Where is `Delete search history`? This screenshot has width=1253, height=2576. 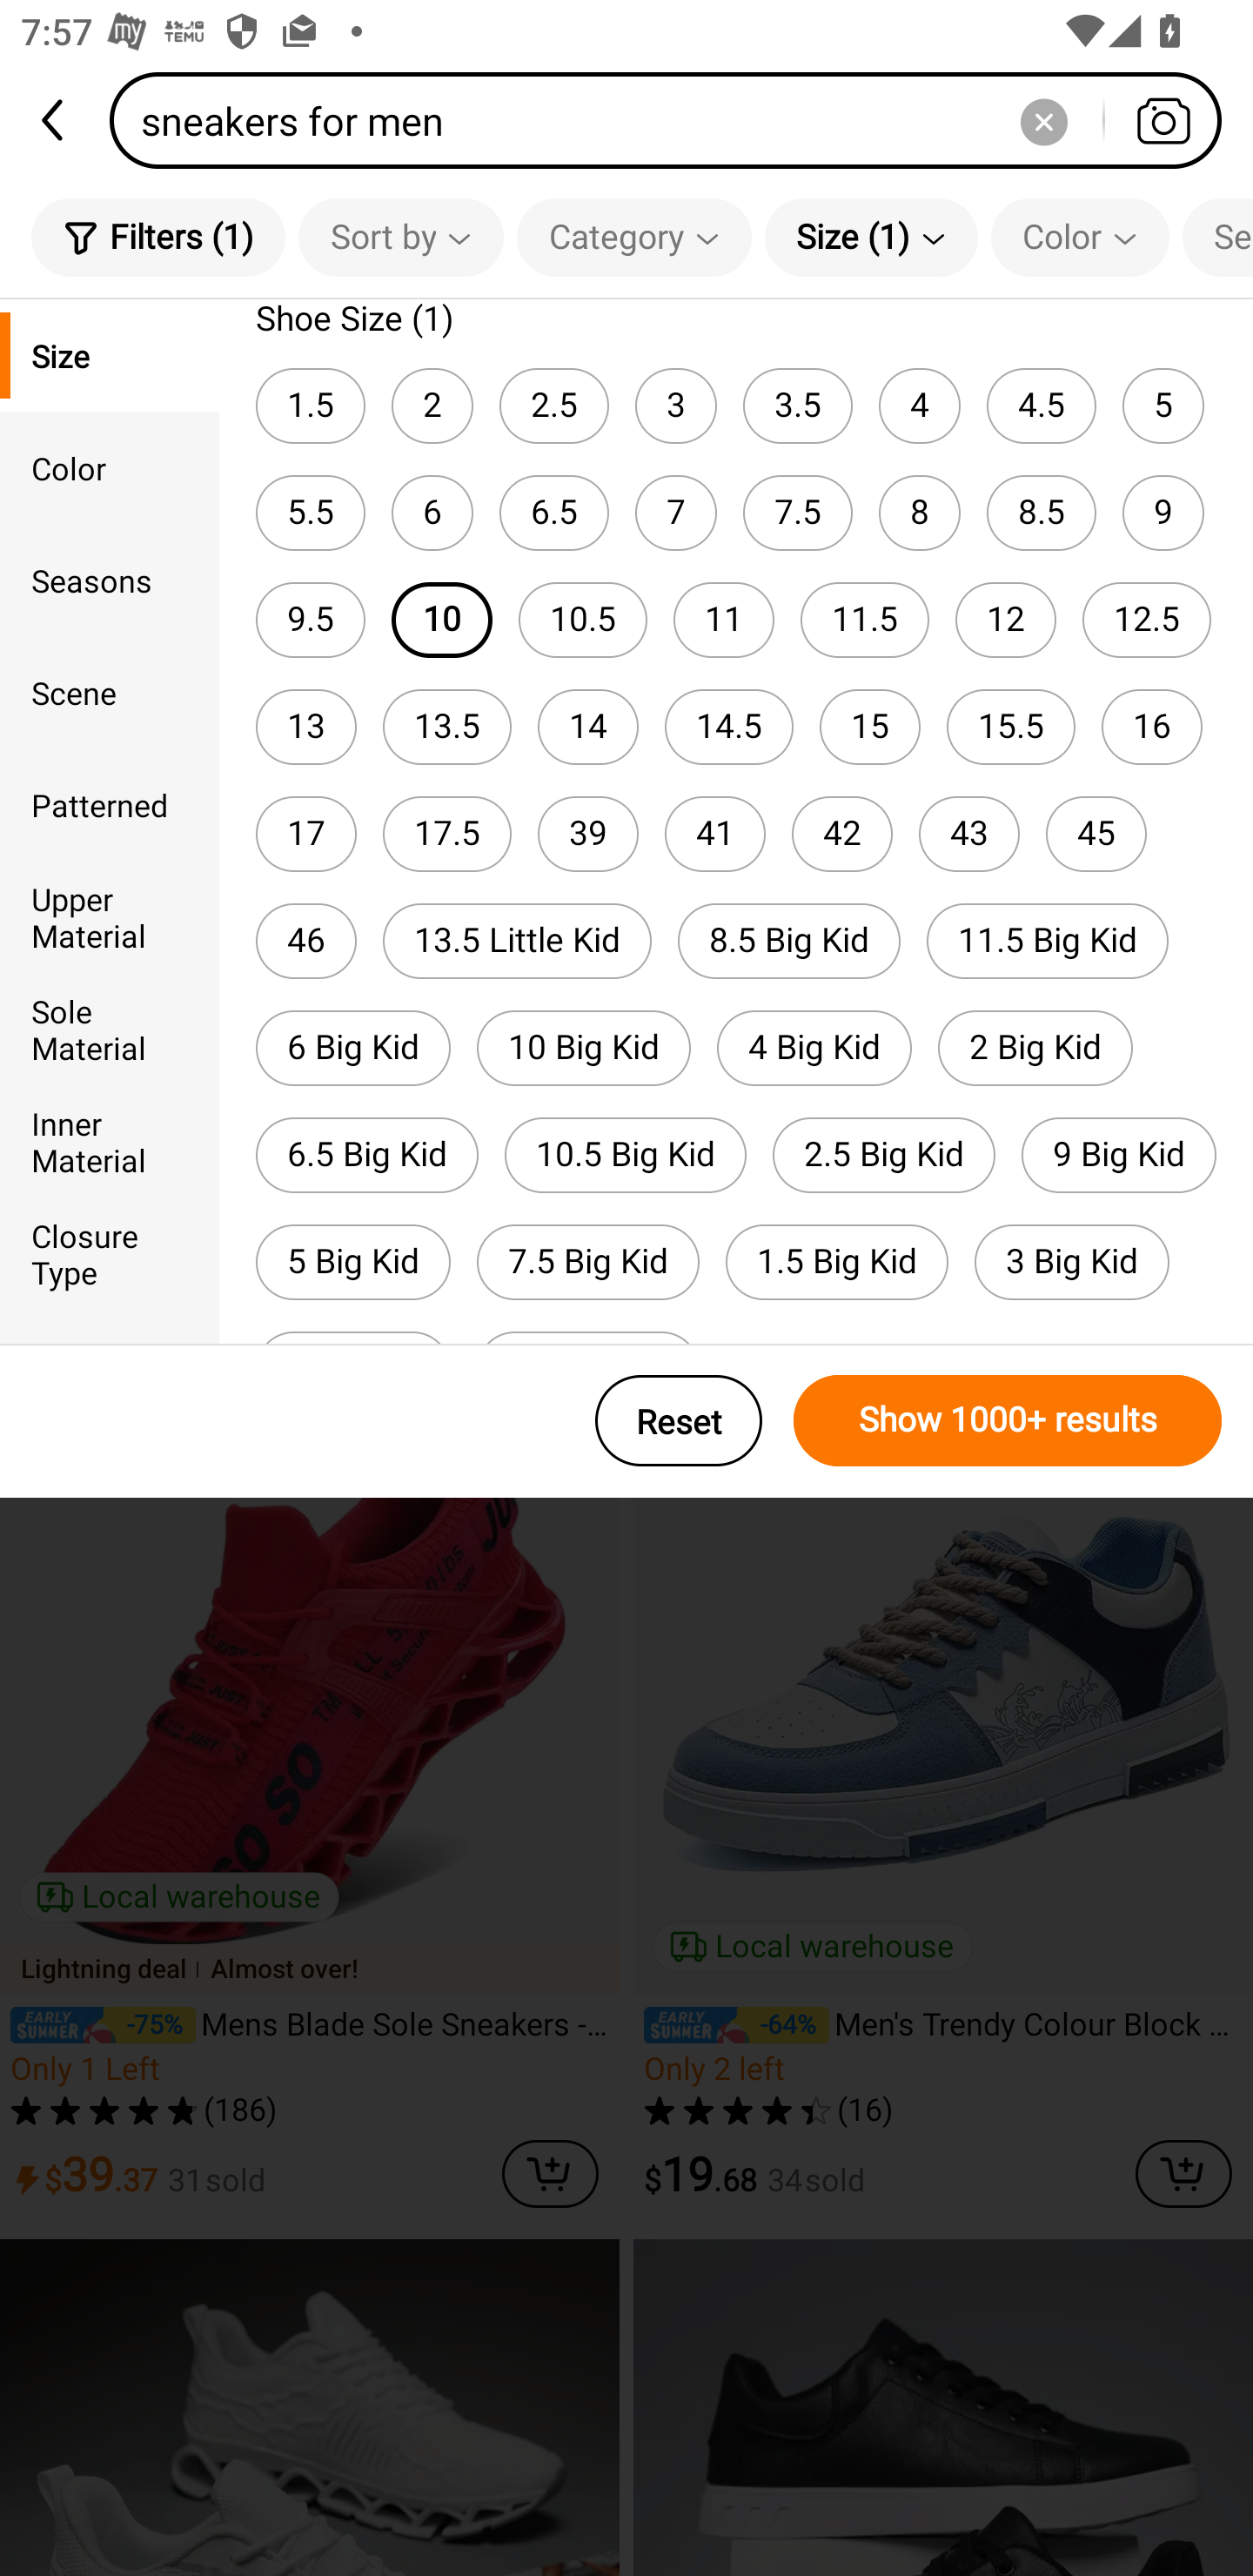 Delete search history is located at coordinates (1043, 120).